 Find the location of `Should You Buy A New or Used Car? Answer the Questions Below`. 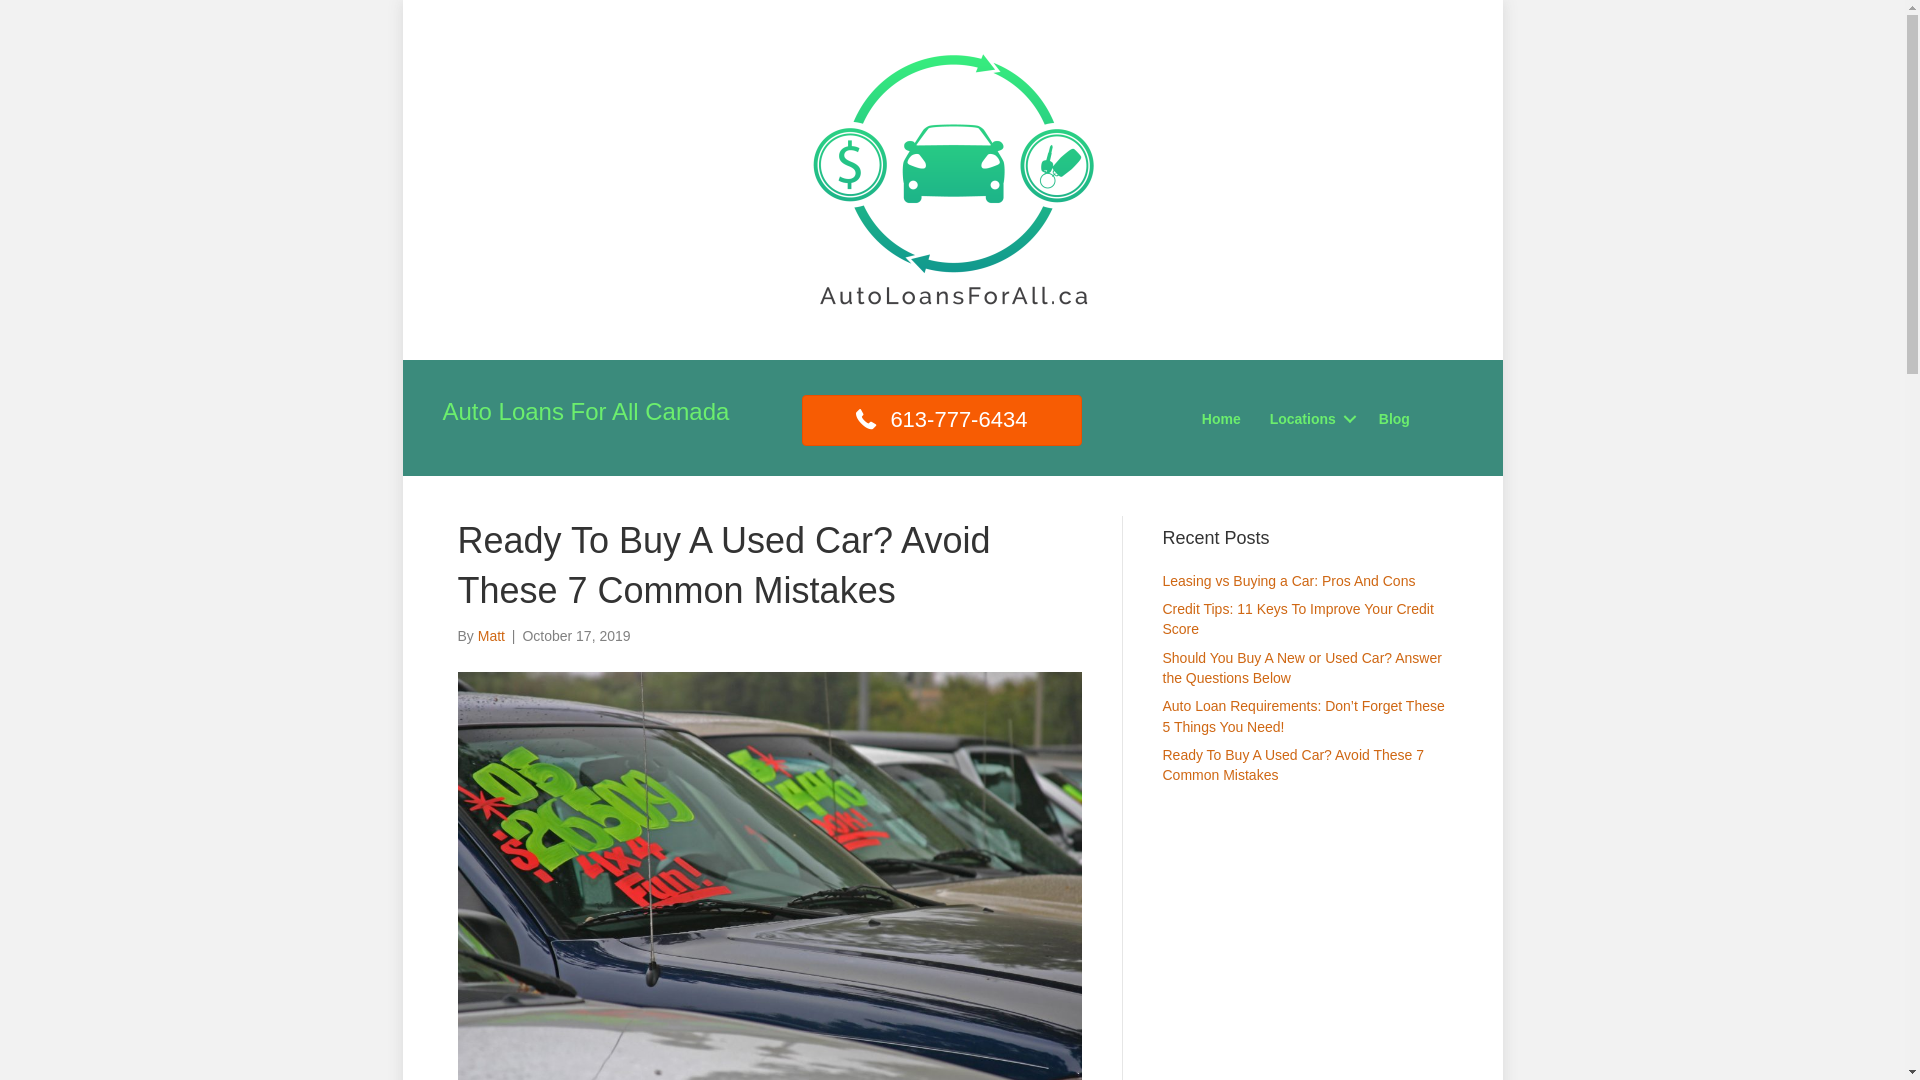

Should You Buy A New or Used Car? Answer the Questions Below is located at coordinates (1302, 668).